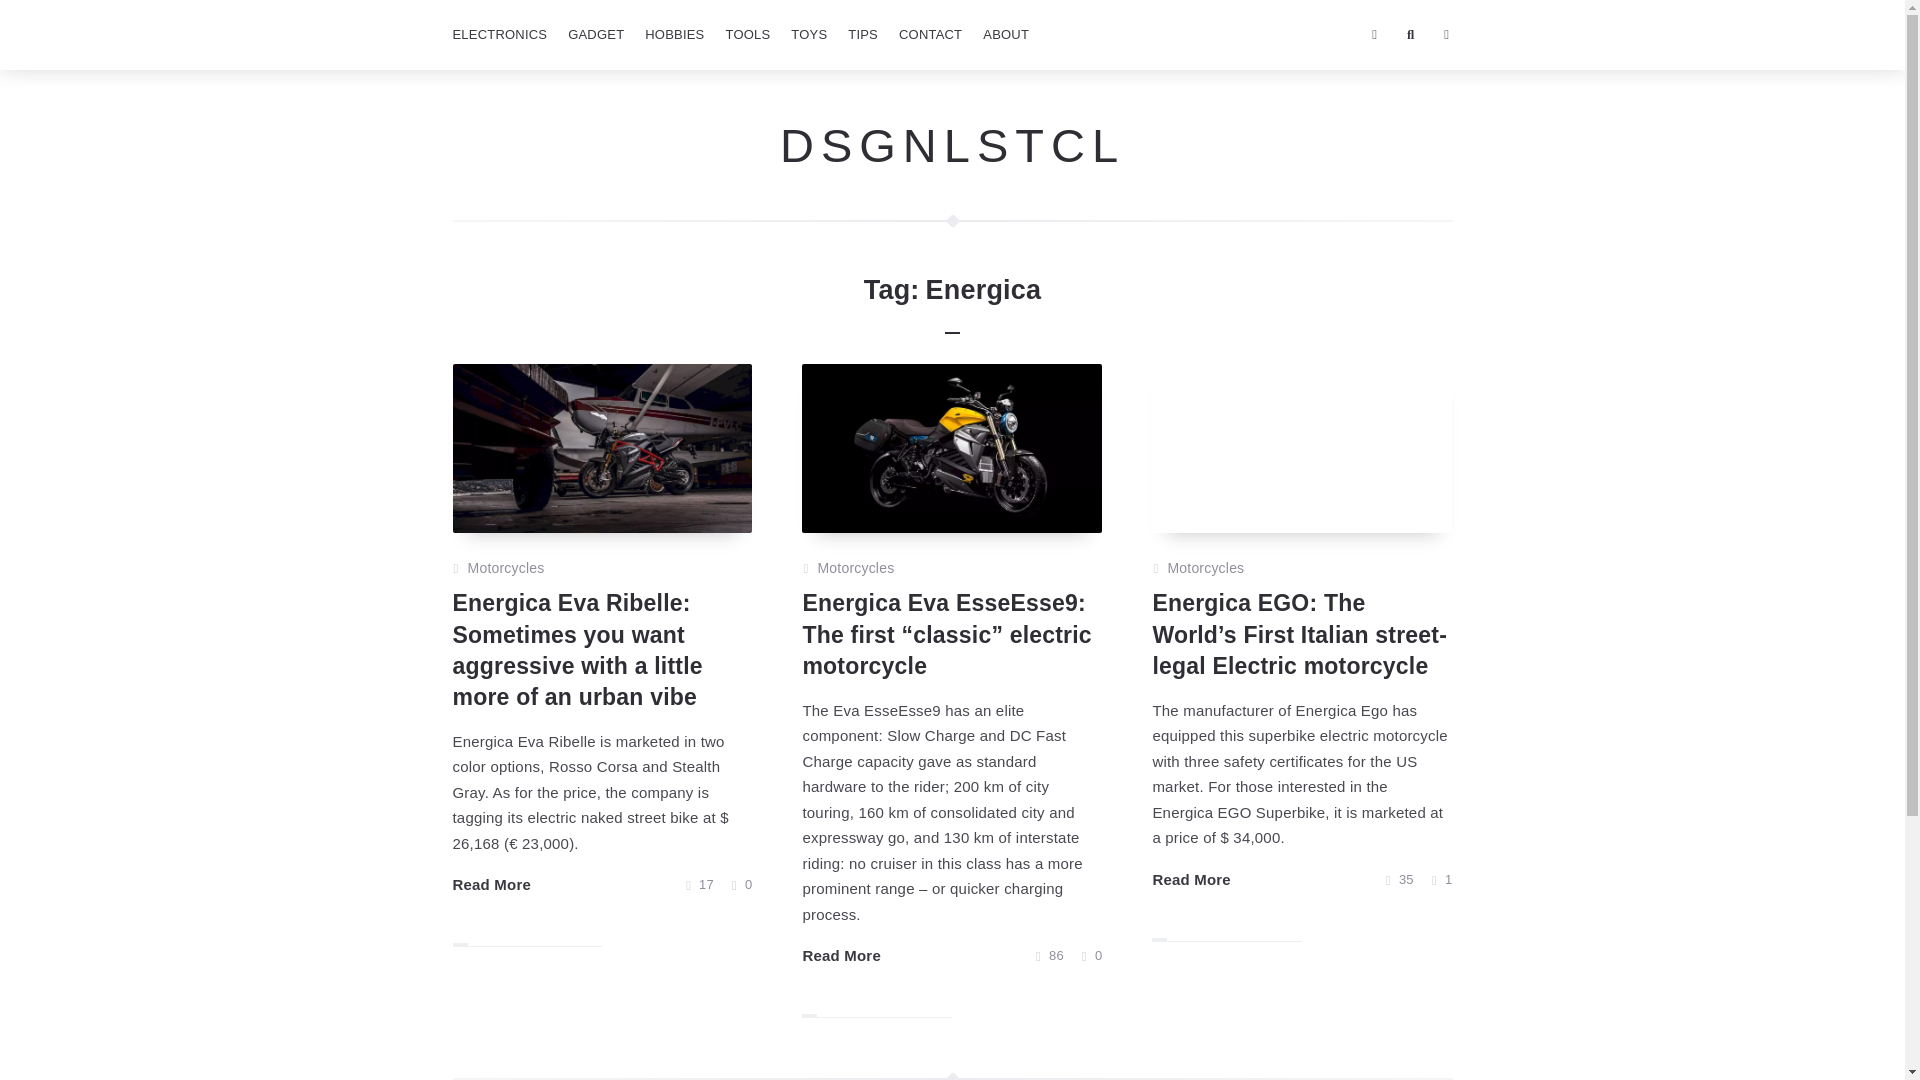  I want to click on CONTACT, so click(930, 35).